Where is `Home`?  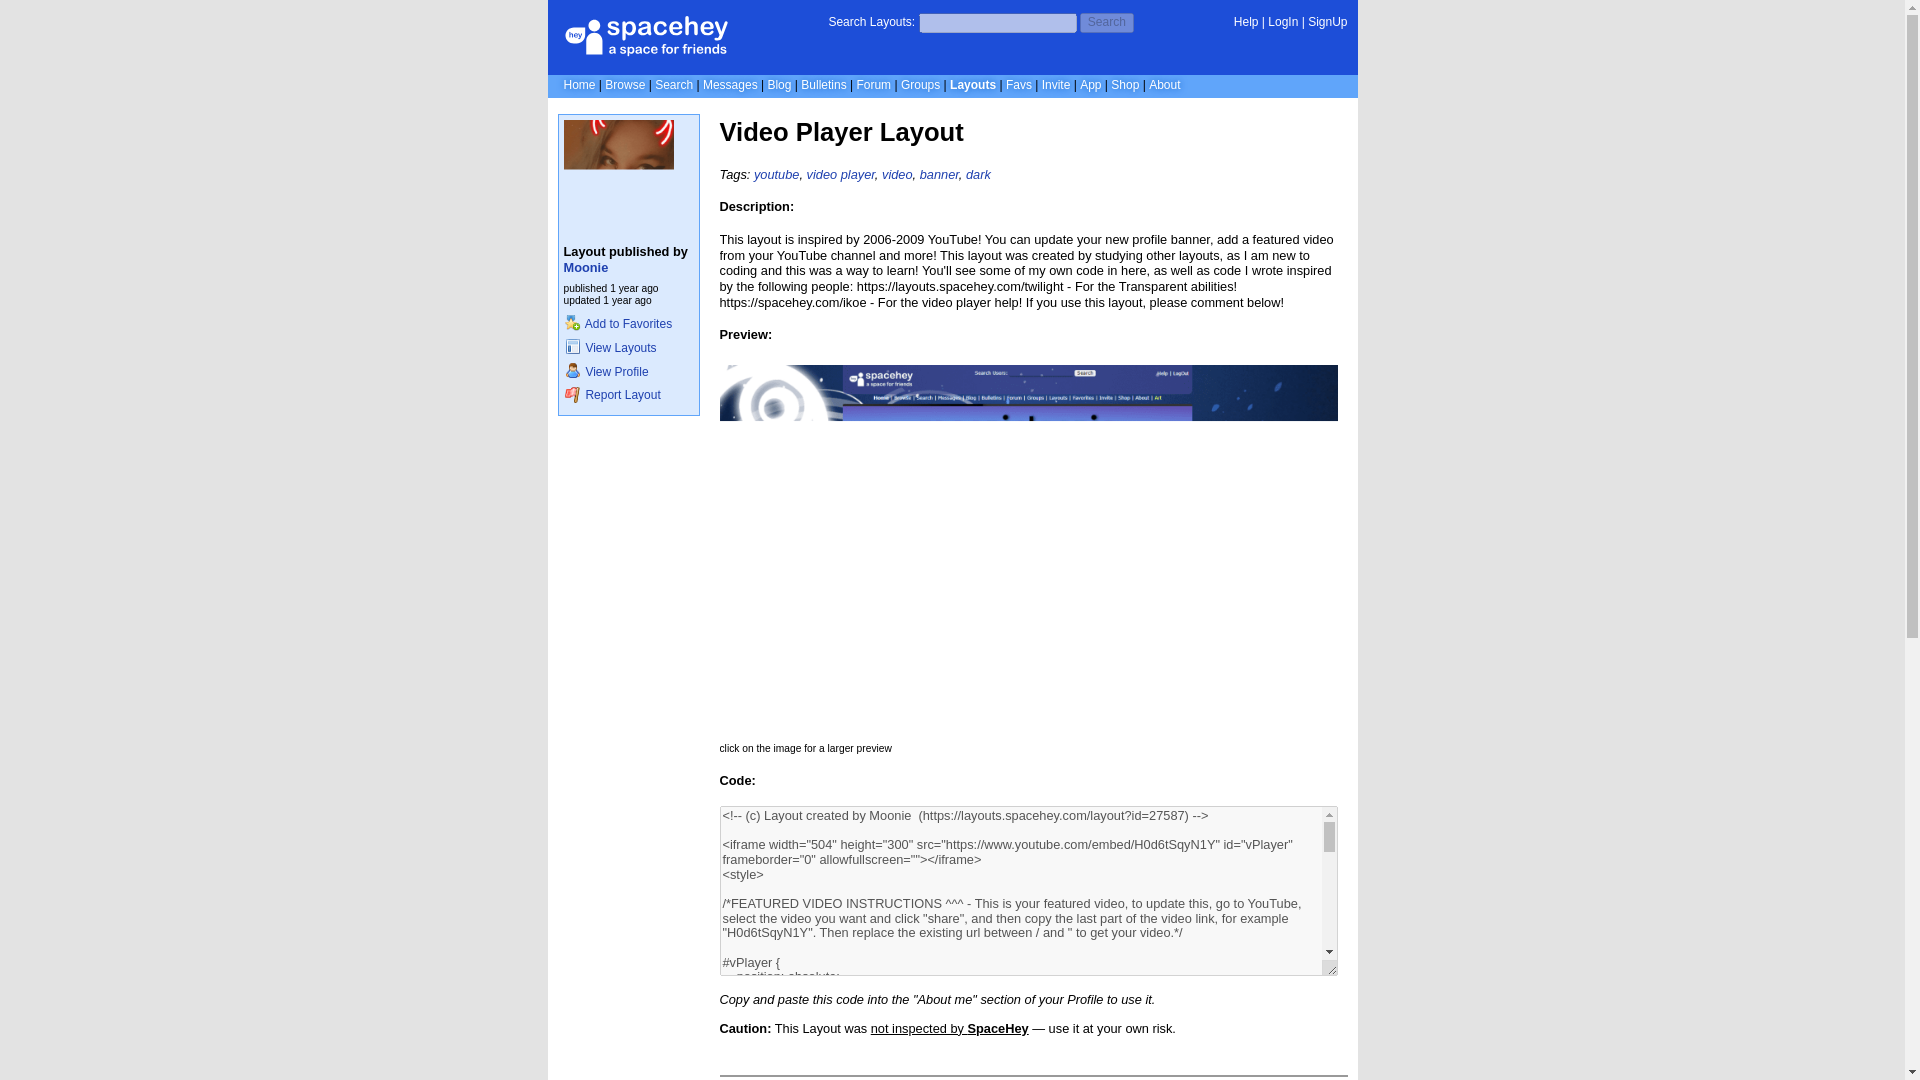
Home is located at coordinates (580, 84).